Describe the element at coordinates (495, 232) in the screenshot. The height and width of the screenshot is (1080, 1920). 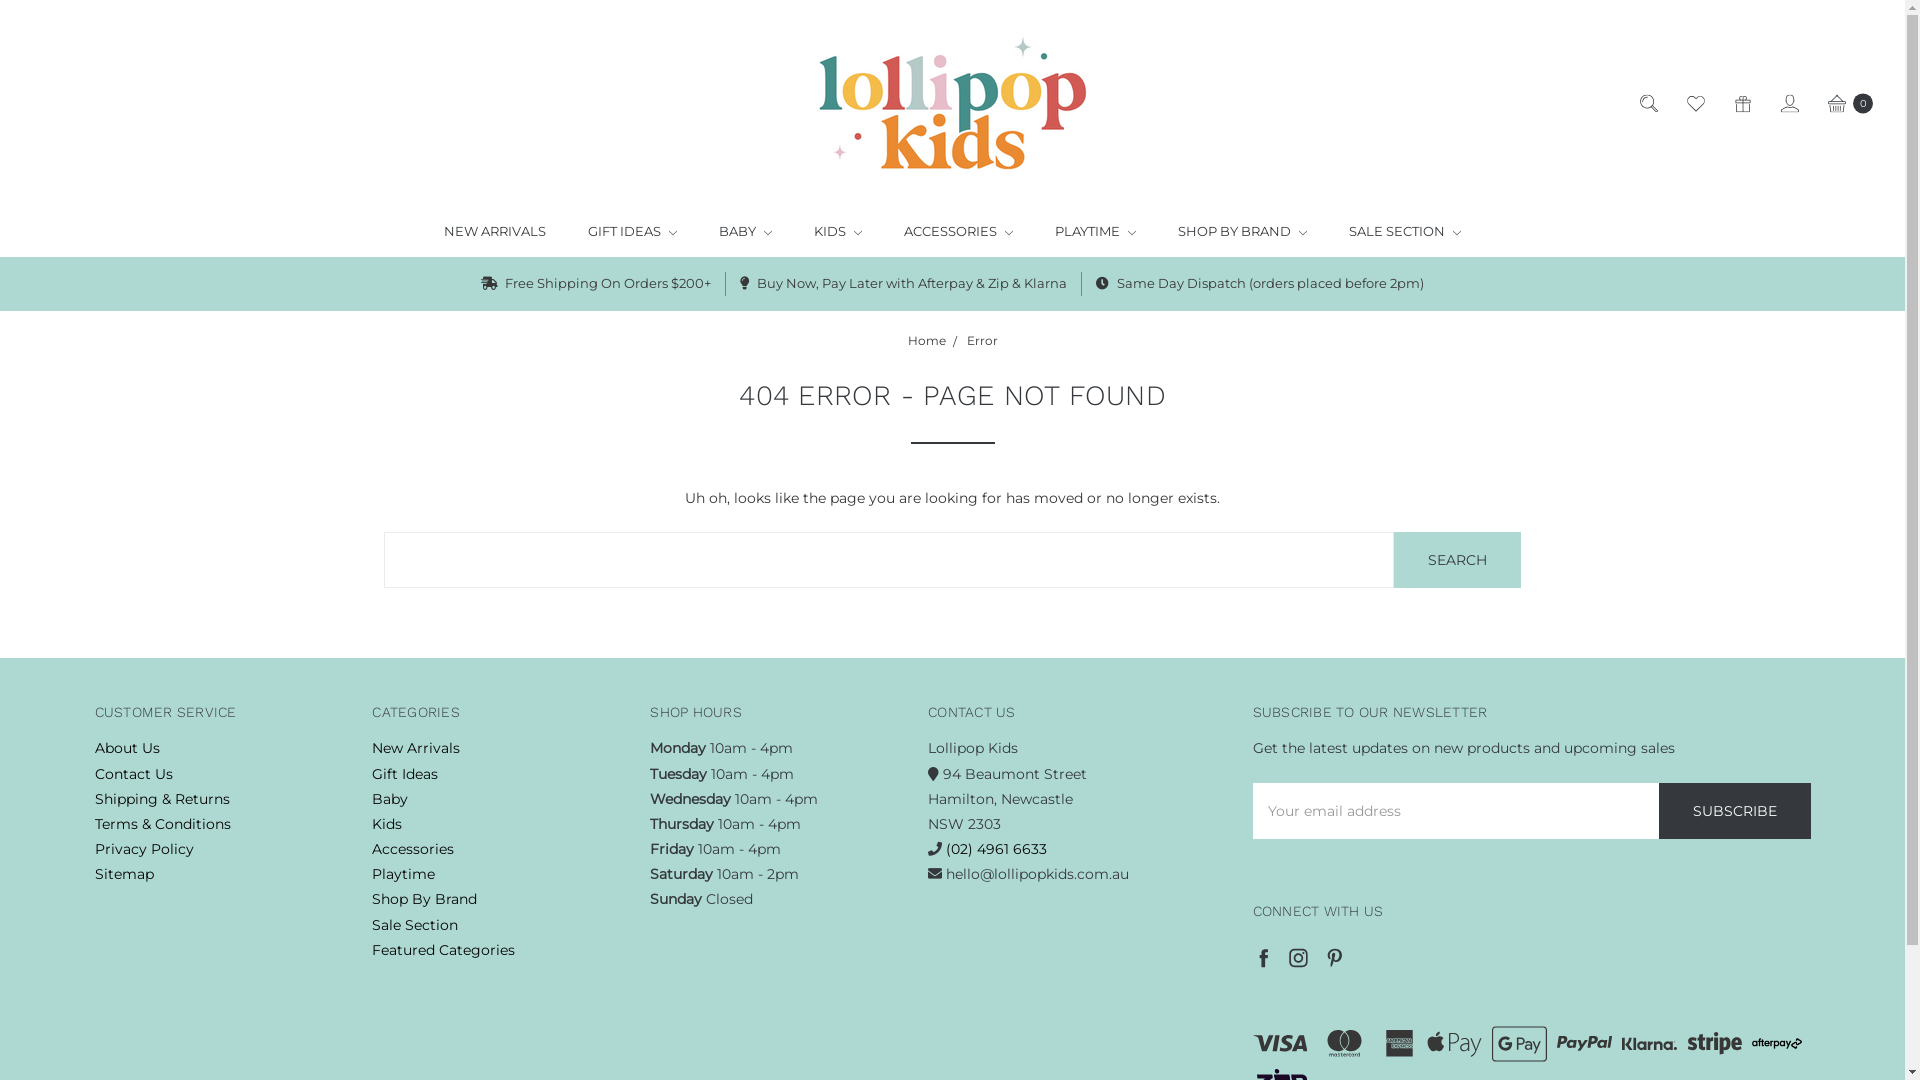
I see `NEW ARRIVALS` at that location.